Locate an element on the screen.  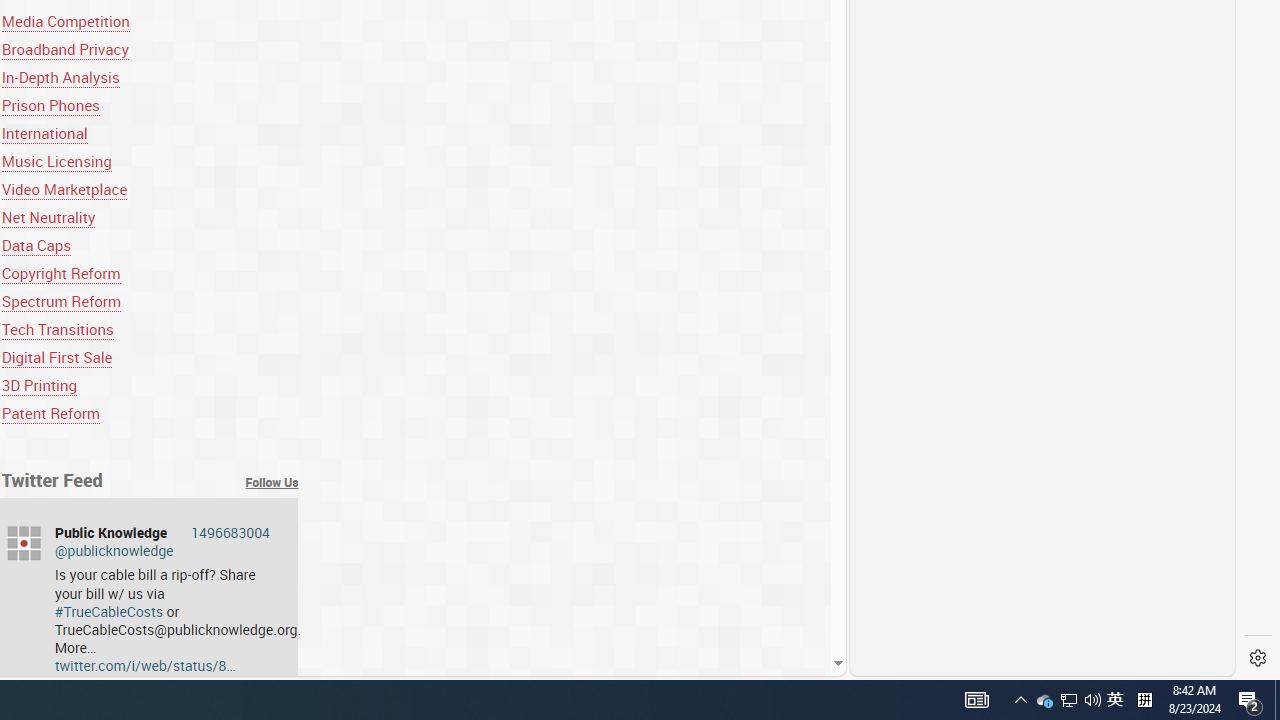
3D Printing is located at coordinates (150, 386).